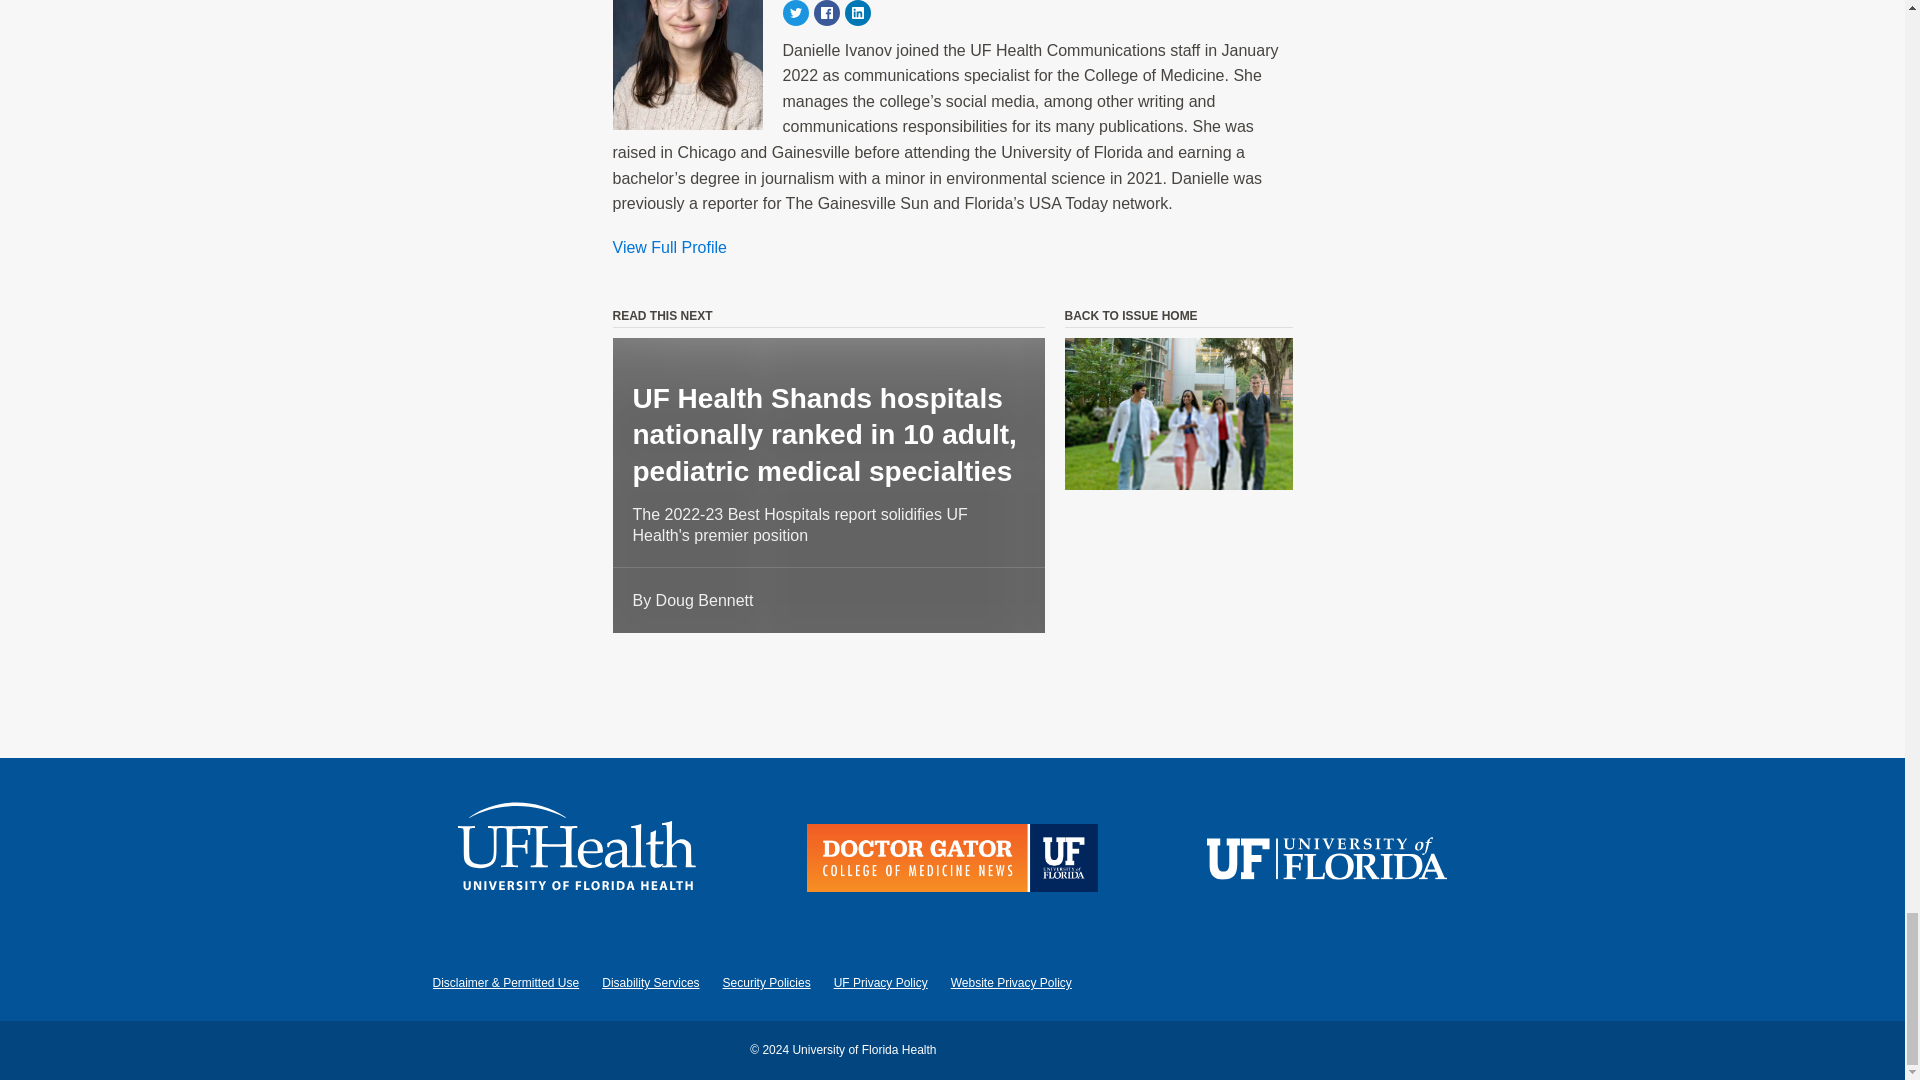 Image resolution: width=1920 pixels, height=1080 pixels. What do you see at coordinates (650, 983) in the screenshot?
I see `Disability Services` at bounding box center [650, 983].